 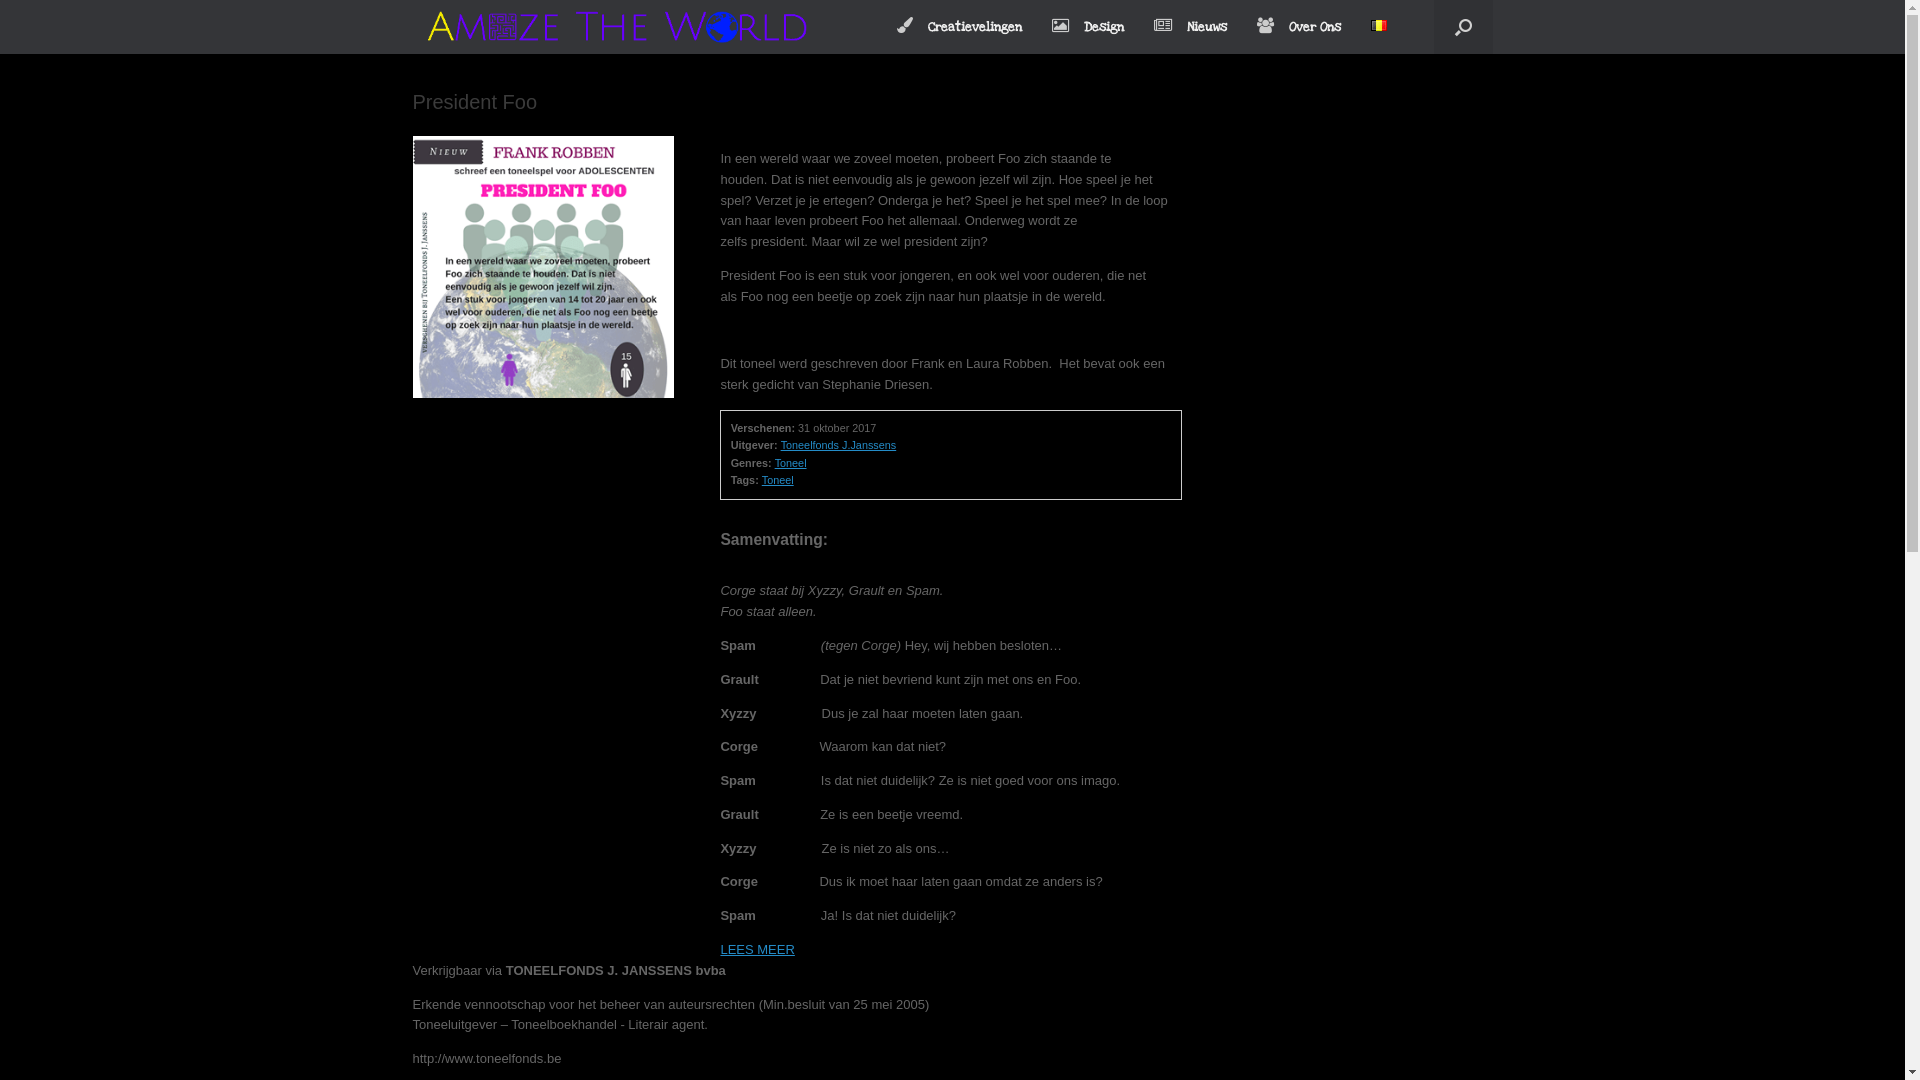 What do you see at coordinates (839, 445) in the screenshot?
I see `Toneelfonds J.Janssens` at bounding box center [839, 445].